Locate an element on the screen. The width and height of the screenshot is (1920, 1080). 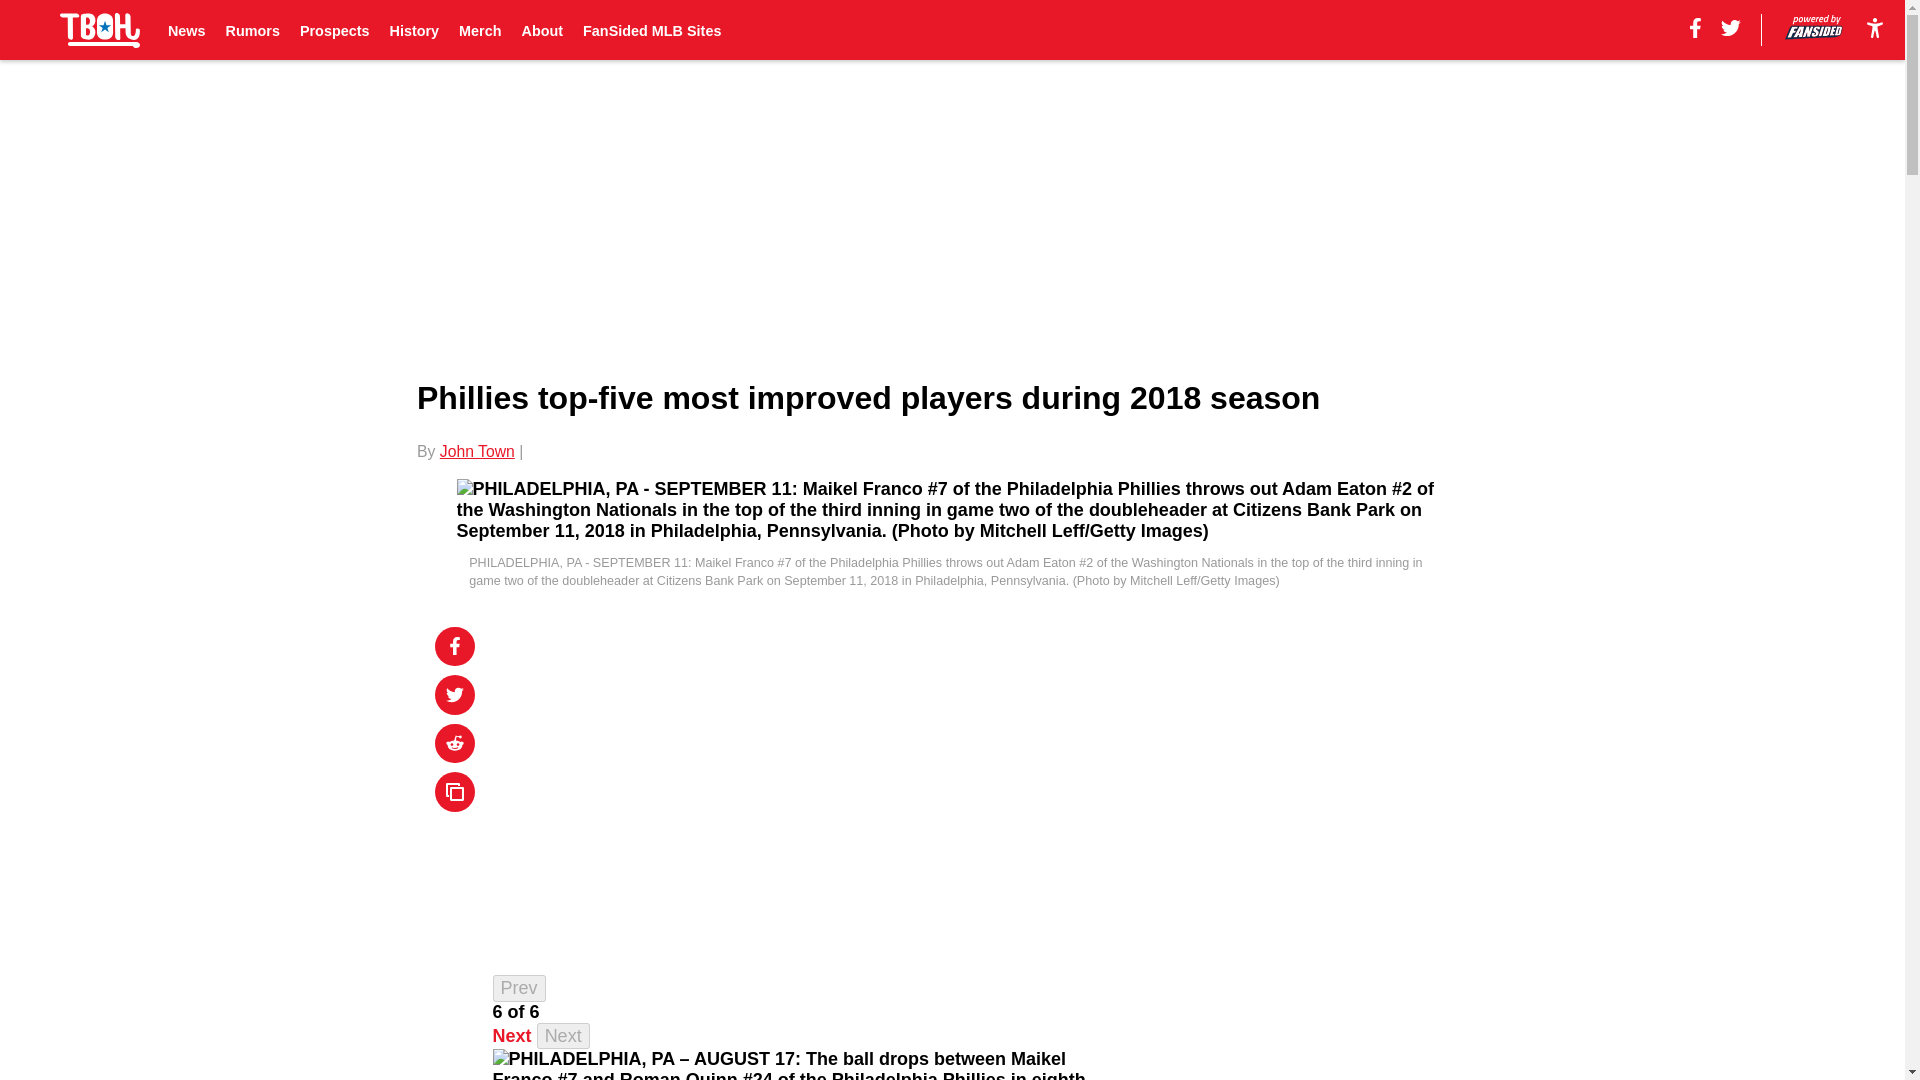
John Town is located at coordinates (476, 451).